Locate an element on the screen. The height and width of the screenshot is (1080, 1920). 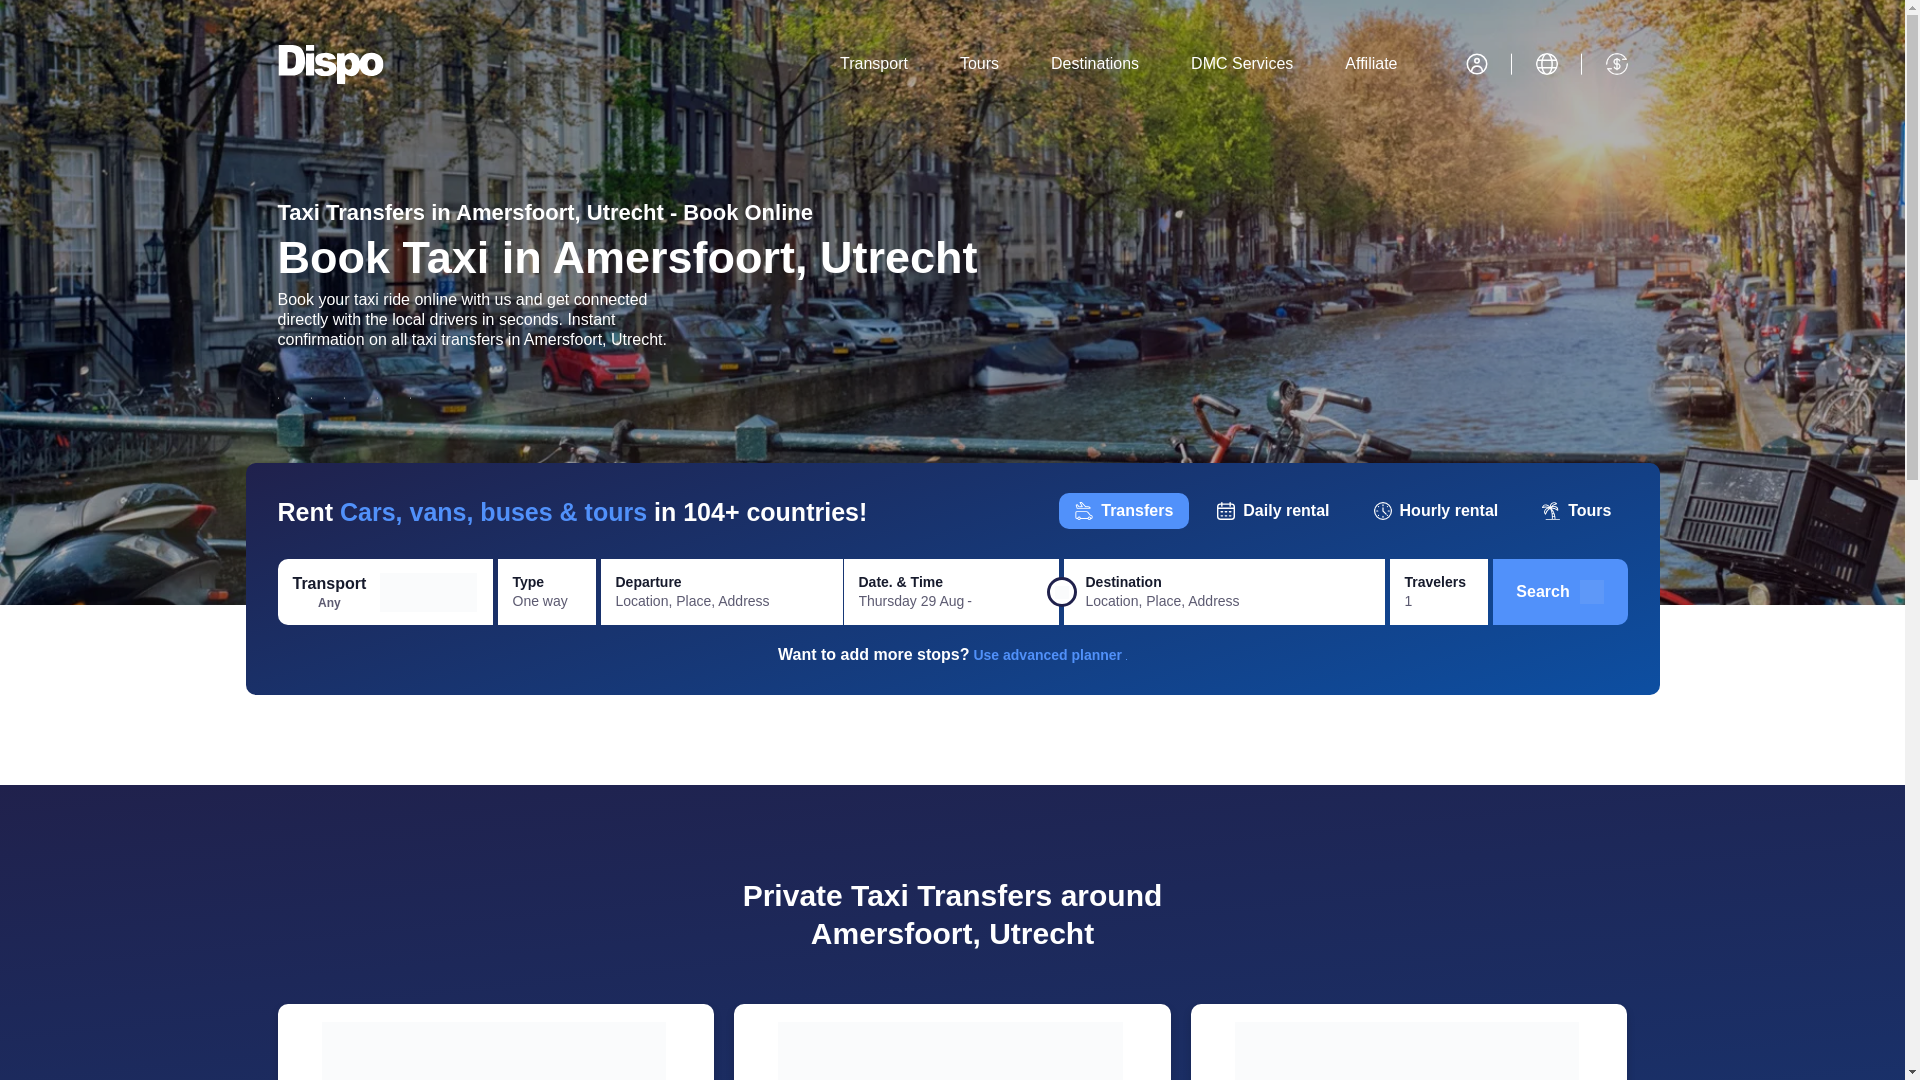
Open language menu is located at coordinates (1546, 63).